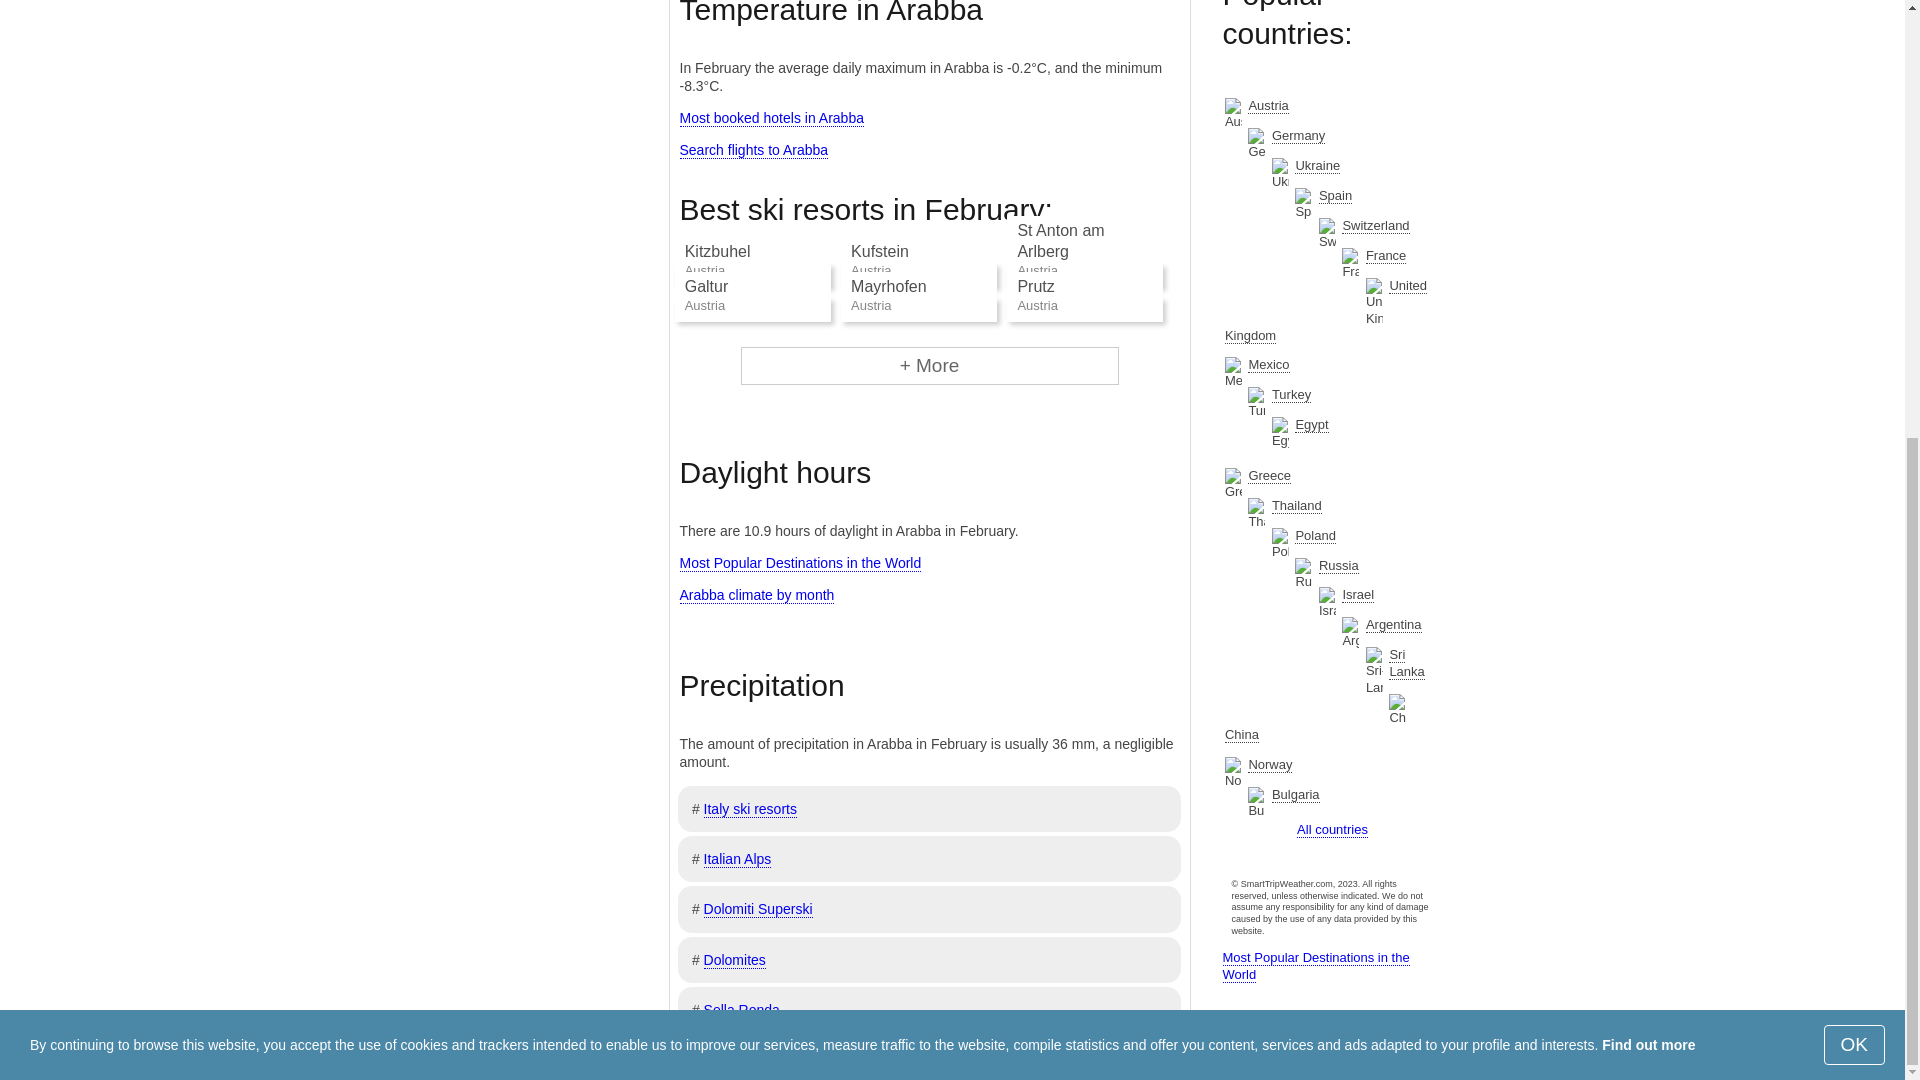 The width and height of the screenshot is (1920, 1080). What do you see at coordinates (888, 286) in the screenshot?
I see `Mayrhofen` at bounding box center [888, 286].